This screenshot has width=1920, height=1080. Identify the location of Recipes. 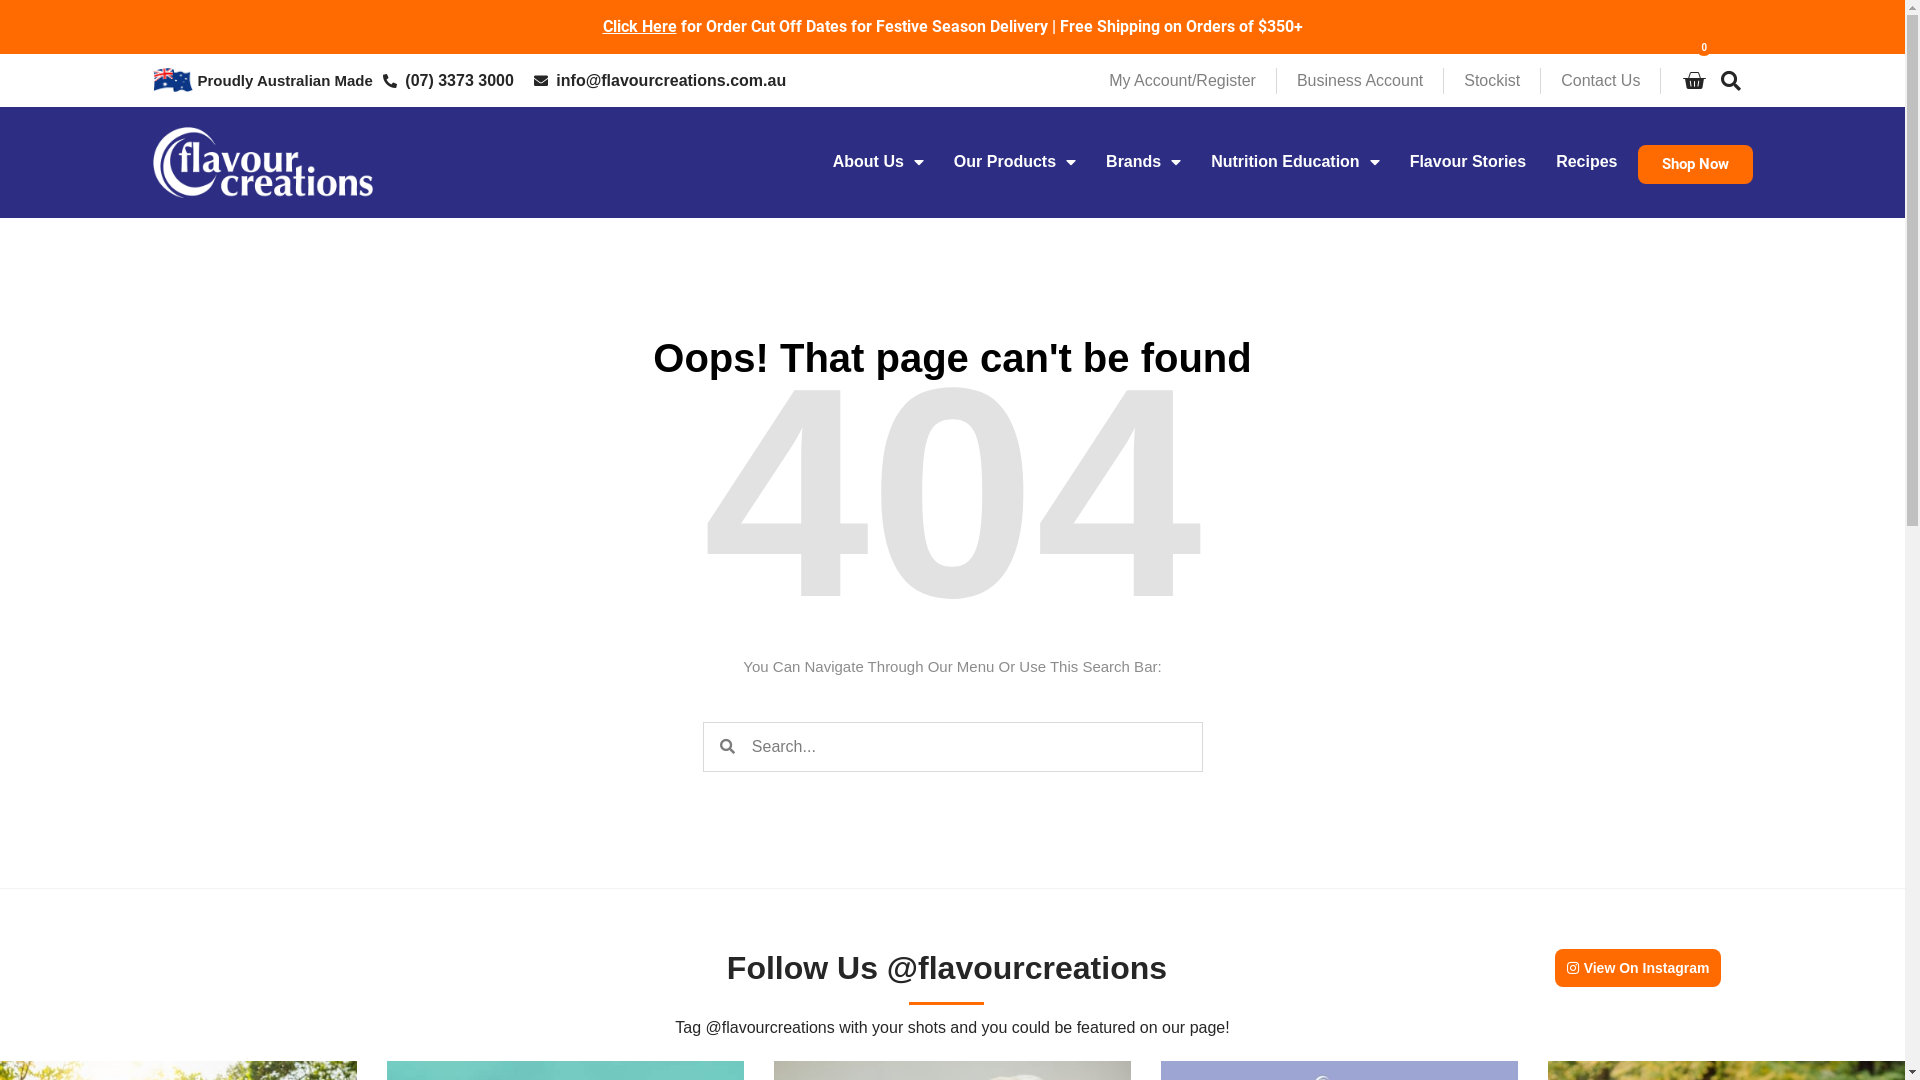
(1586, 162).